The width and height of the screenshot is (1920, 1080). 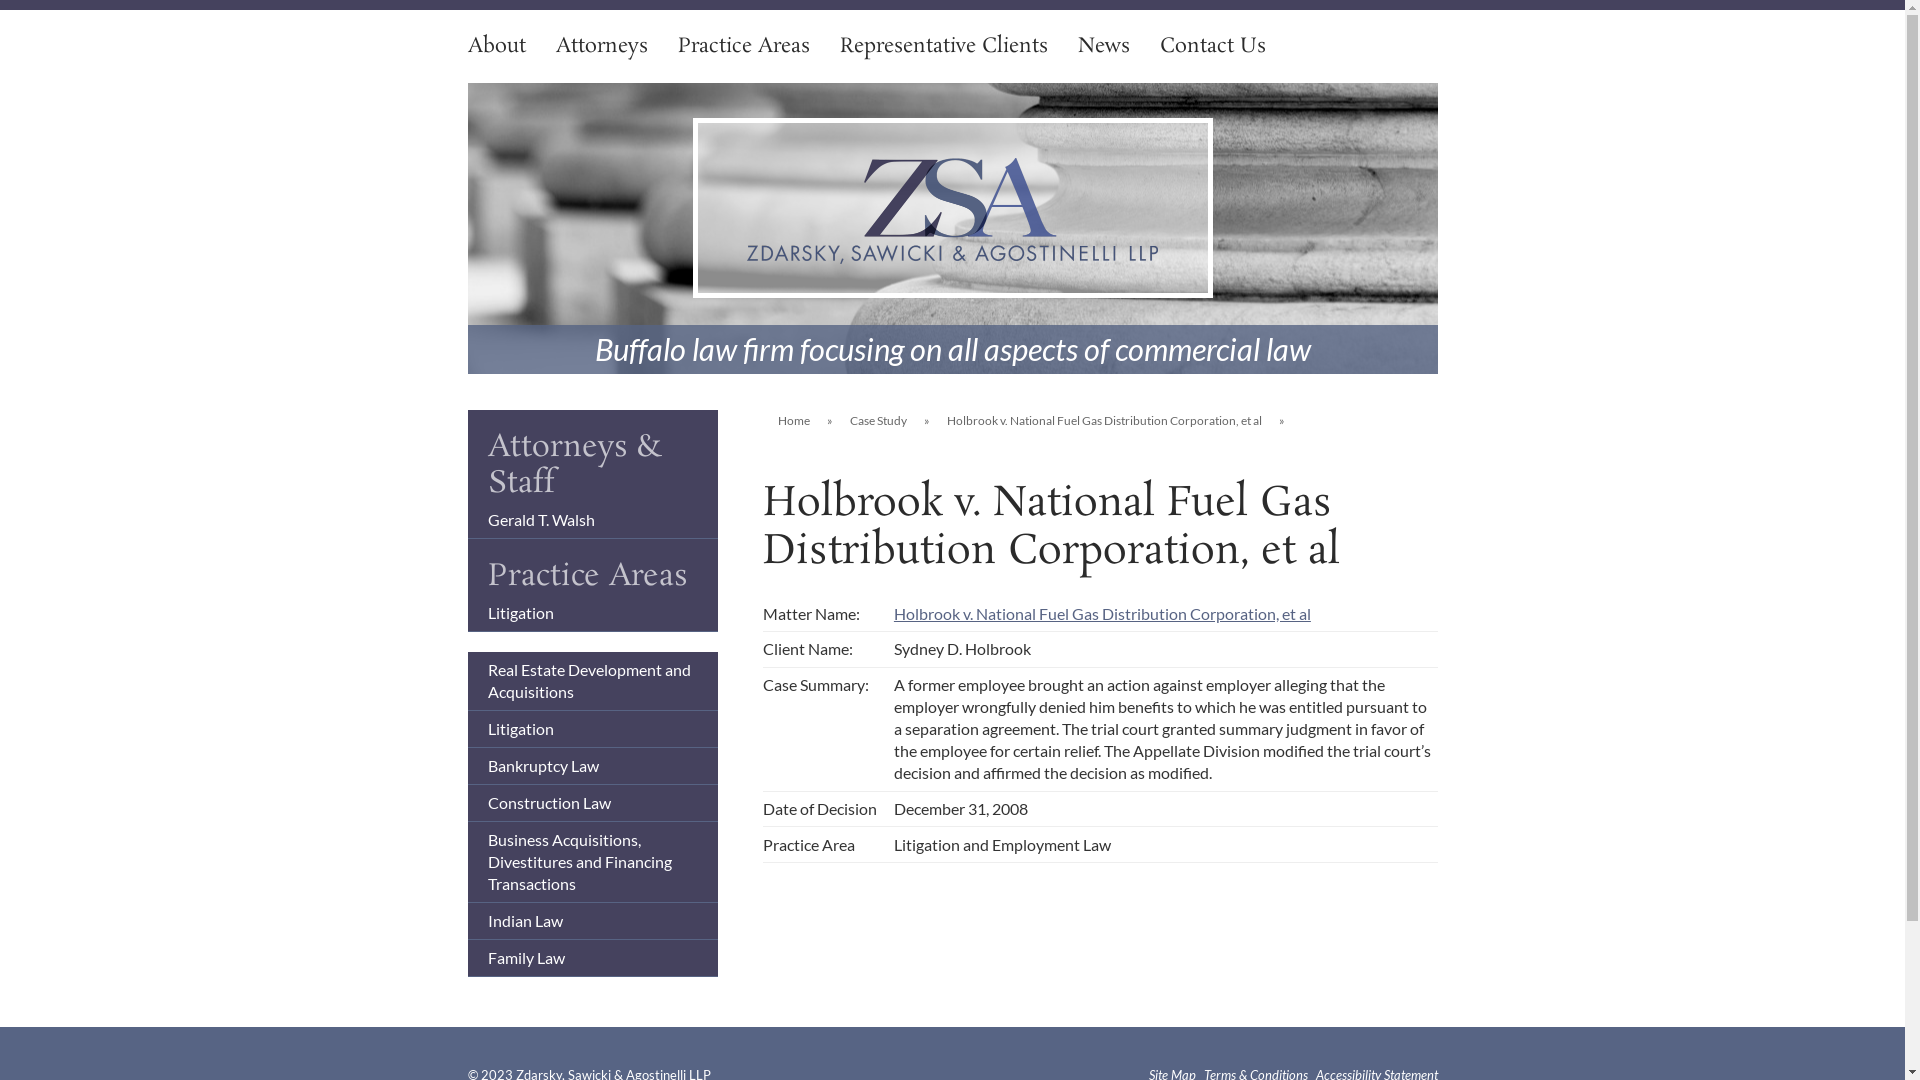 I want to click on Representative Clients, so click(x=944, y=46).